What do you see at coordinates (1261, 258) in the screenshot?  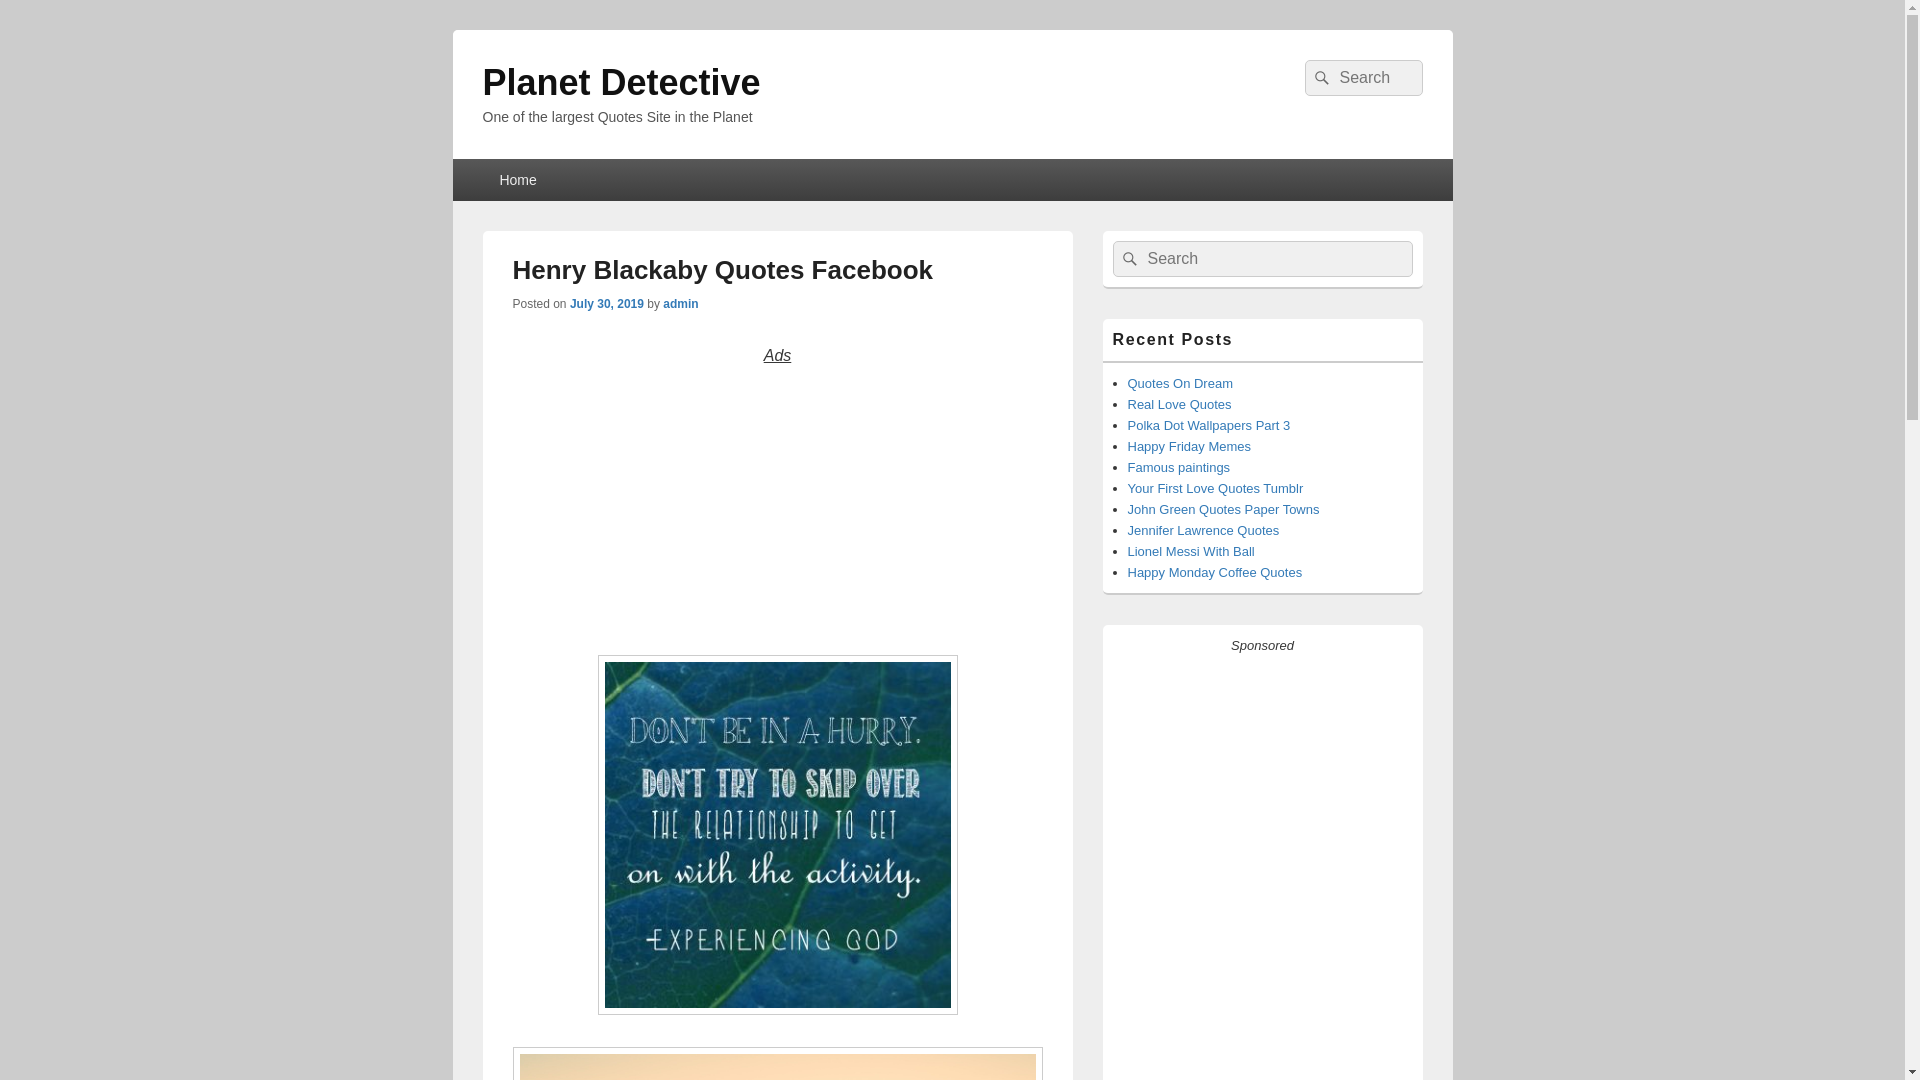 I see `Search for:` at bounding box center [1261, 258].